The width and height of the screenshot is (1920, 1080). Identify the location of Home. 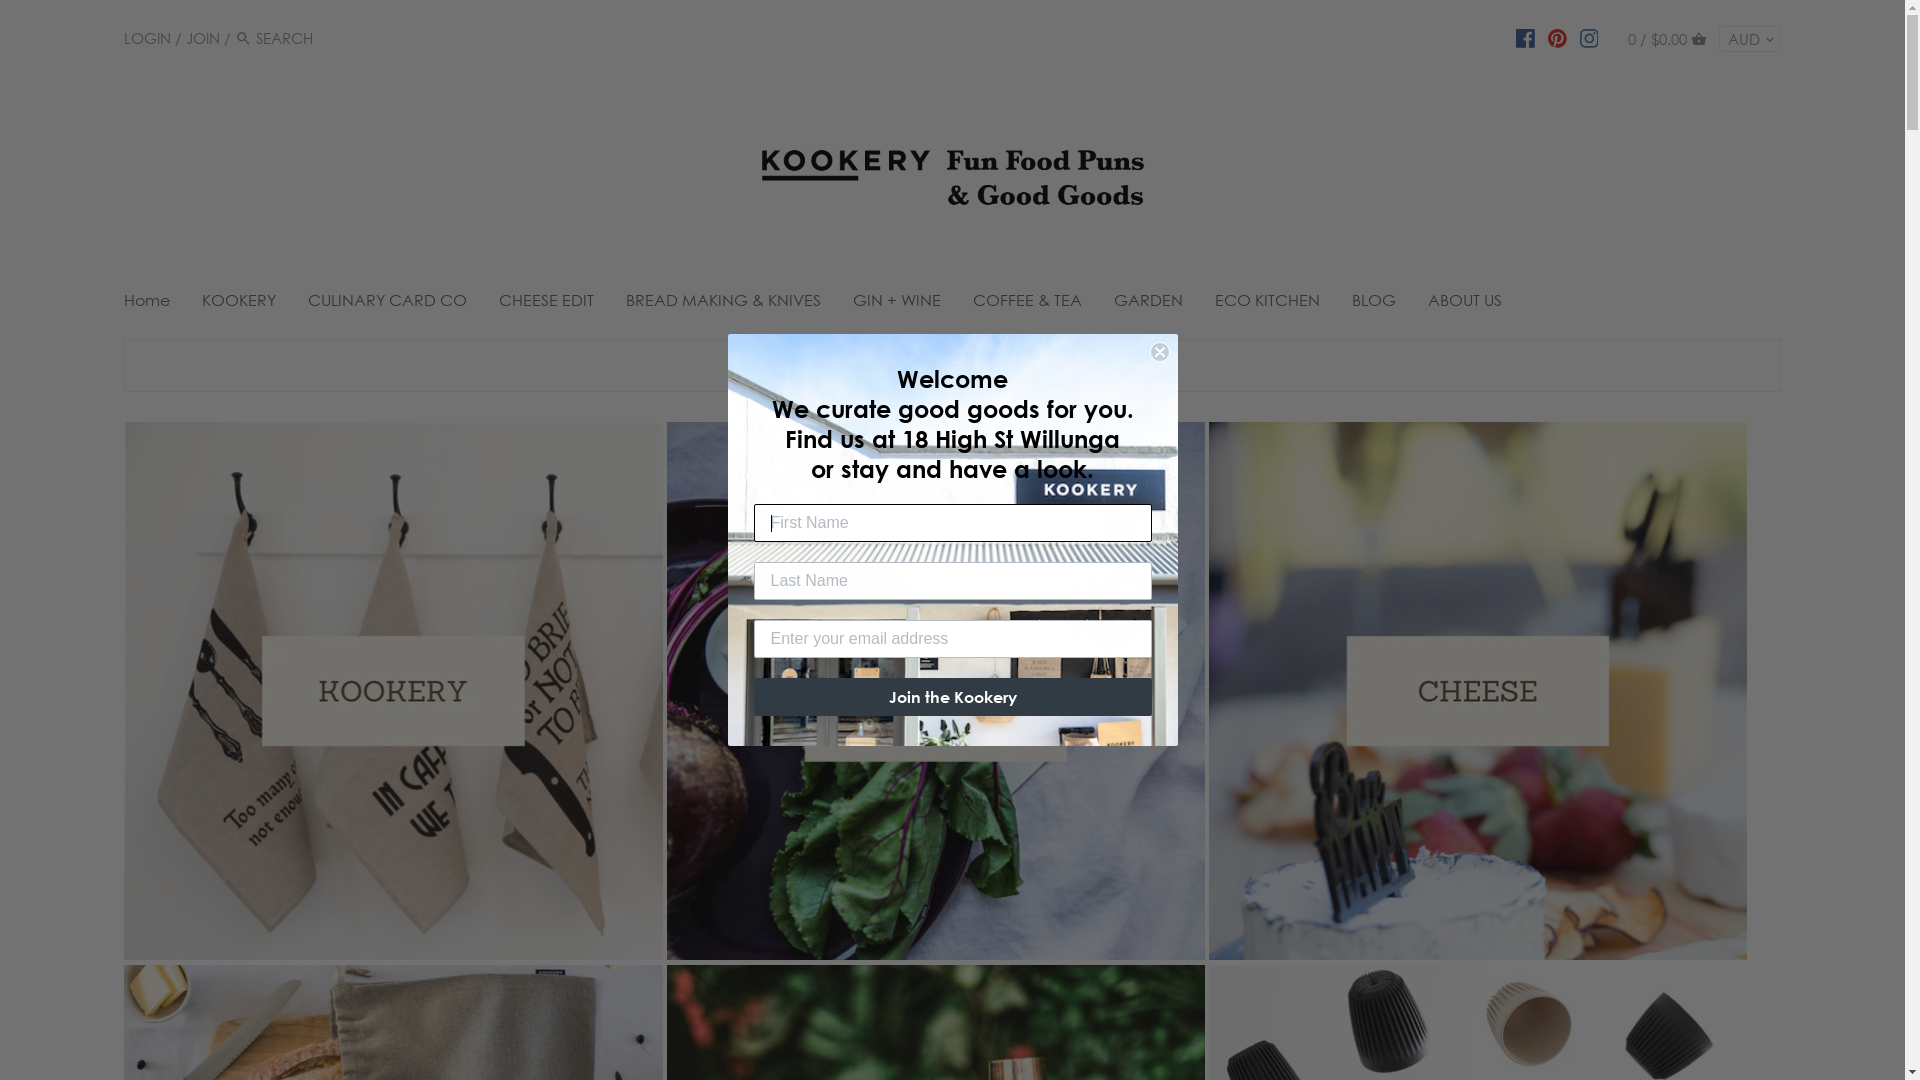
(155, 304).